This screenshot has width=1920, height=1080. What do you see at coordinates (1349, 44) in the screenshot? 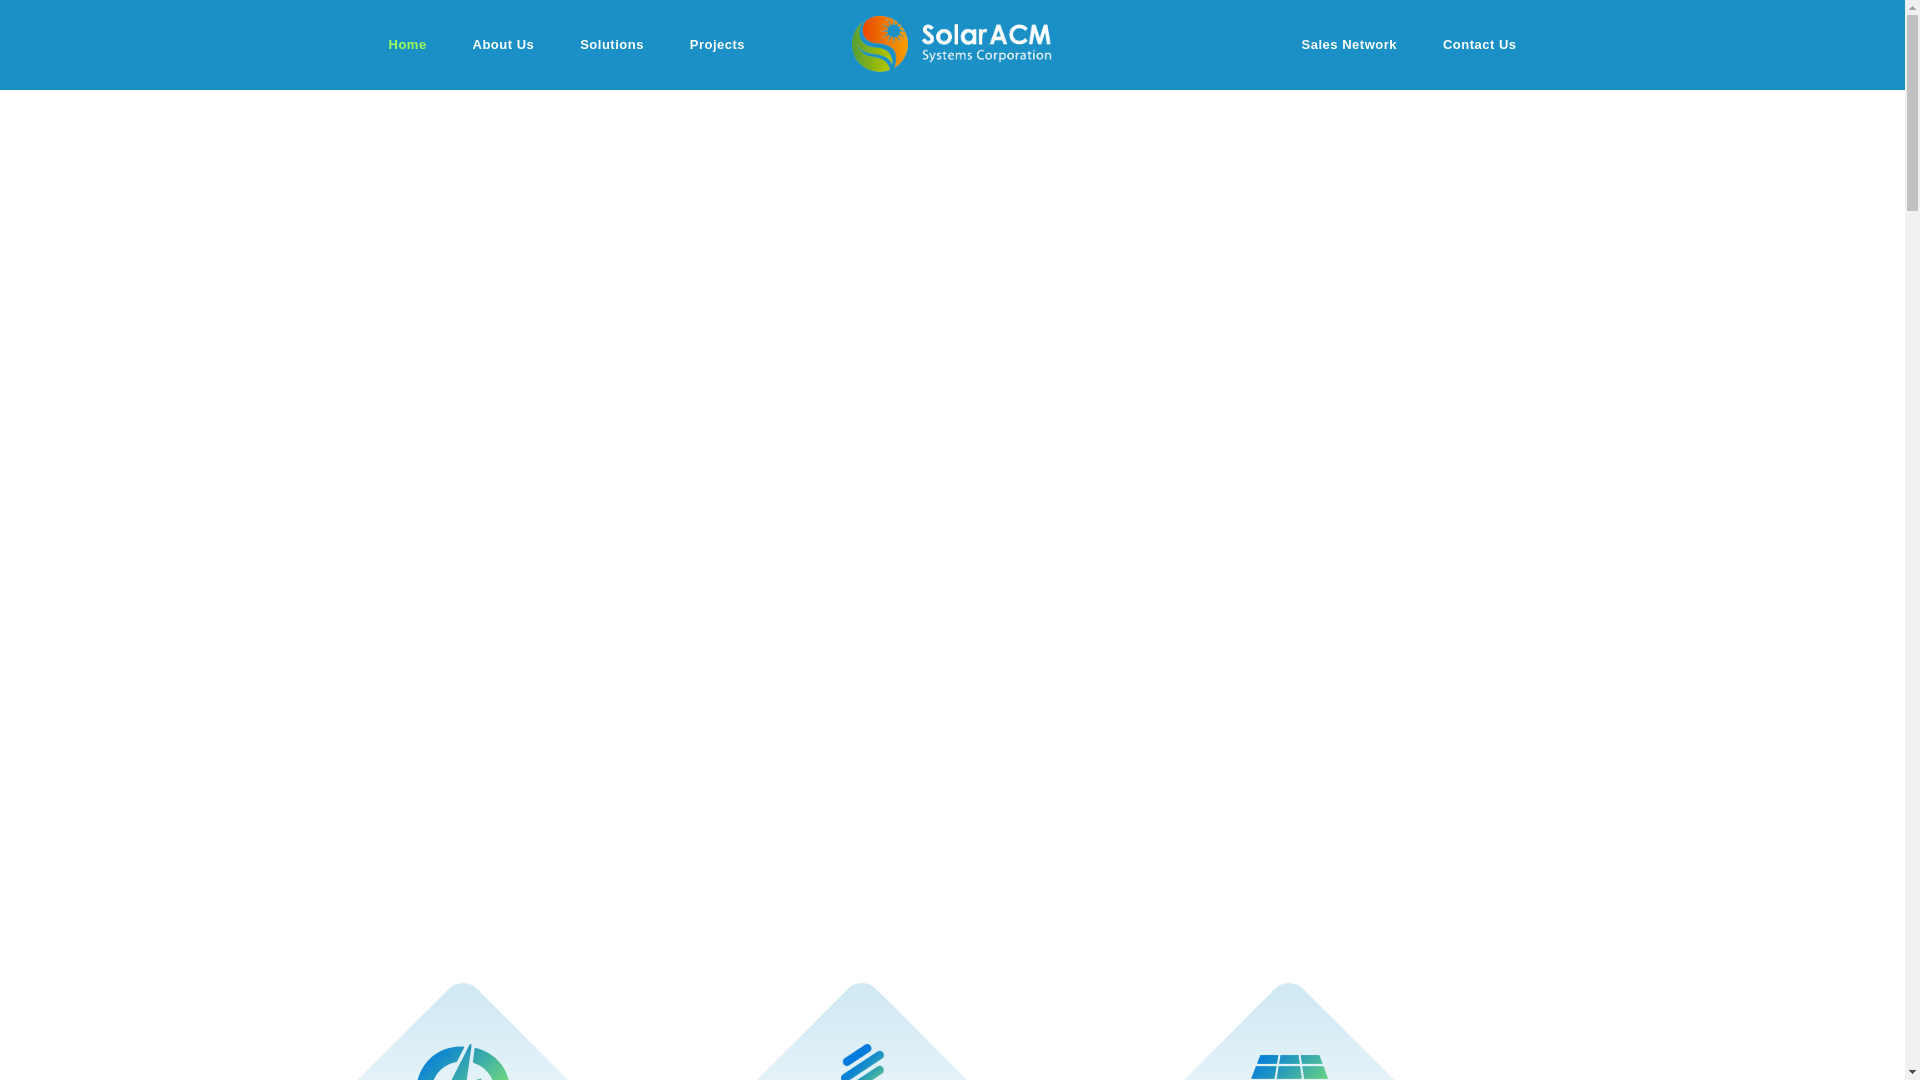
I see `Sales Network` at bounding box center [1349, 44].